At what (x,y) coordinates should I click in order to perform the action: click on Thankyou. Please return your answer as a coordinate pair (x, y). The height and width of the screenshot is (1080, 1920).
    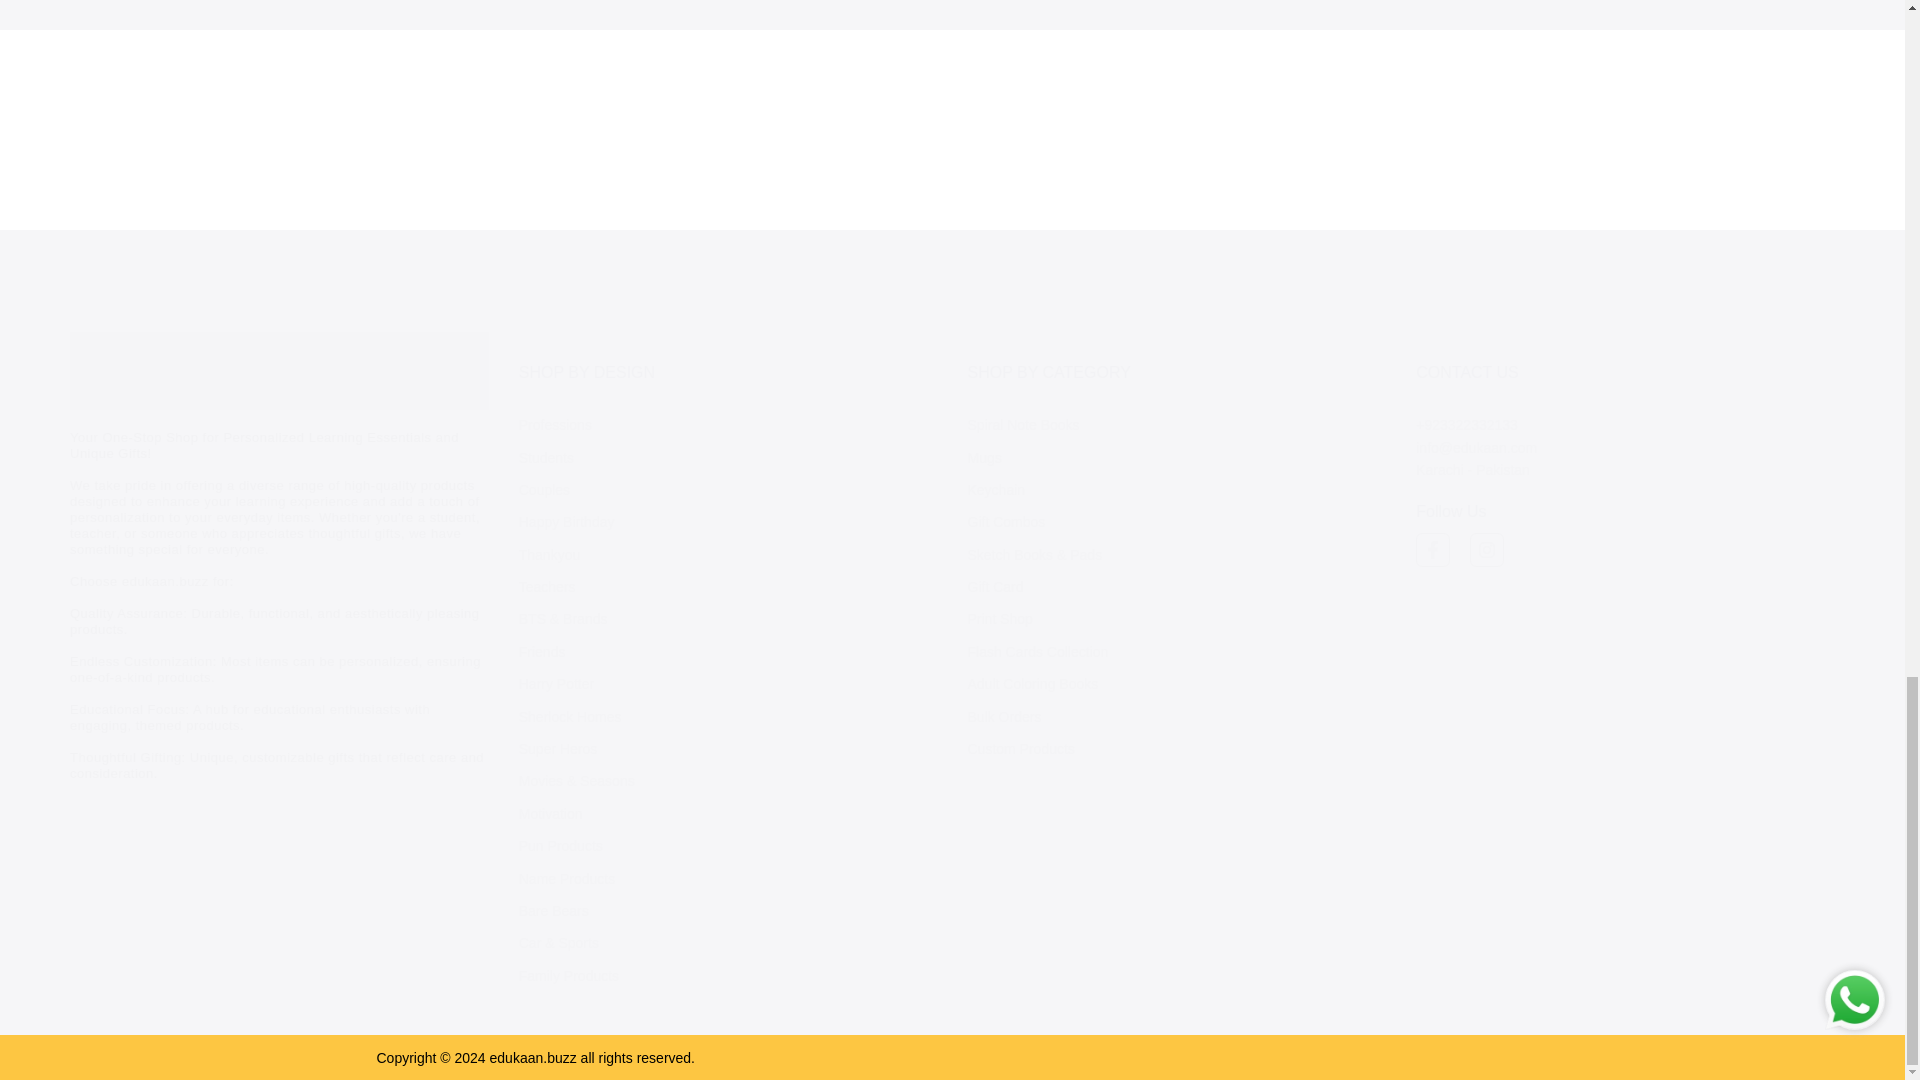
    Looking at the image, I should click on (548, 554).